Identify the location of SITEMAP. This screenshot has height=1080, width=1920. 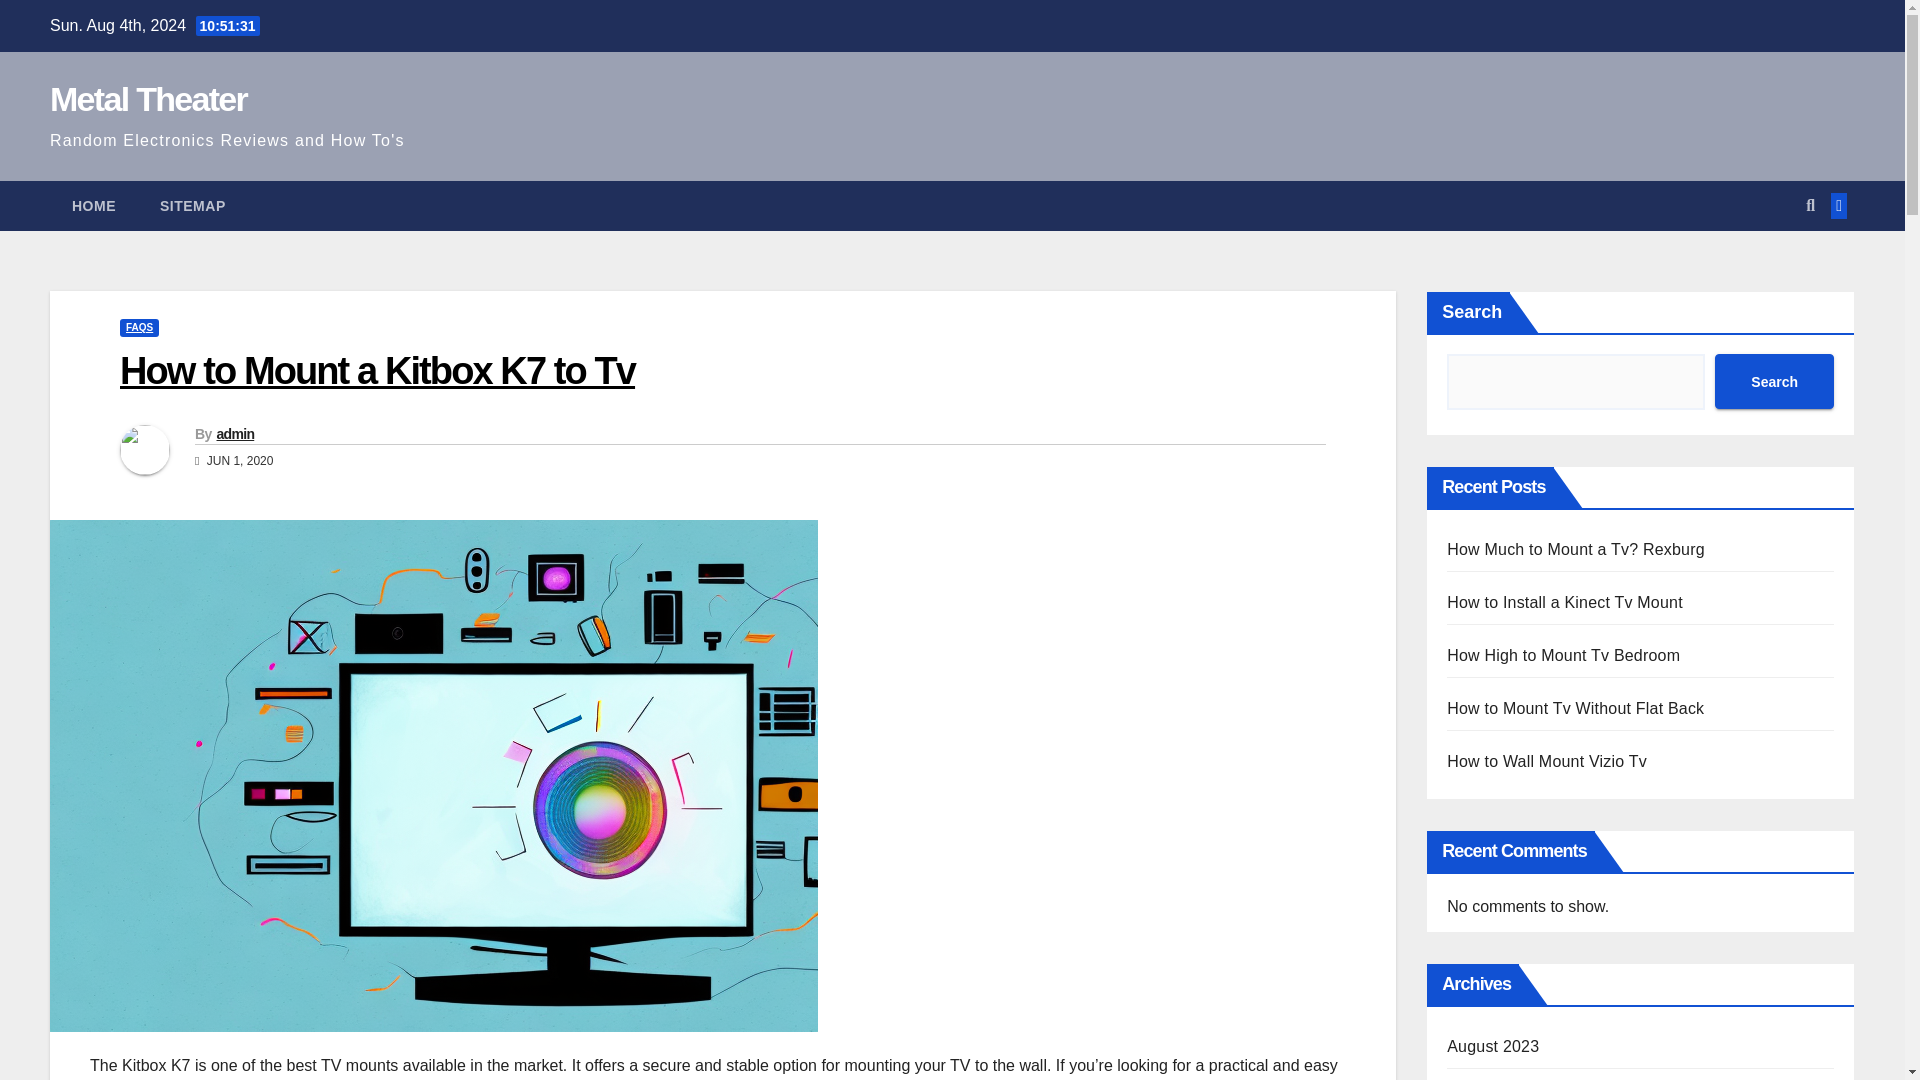
(192, 206).